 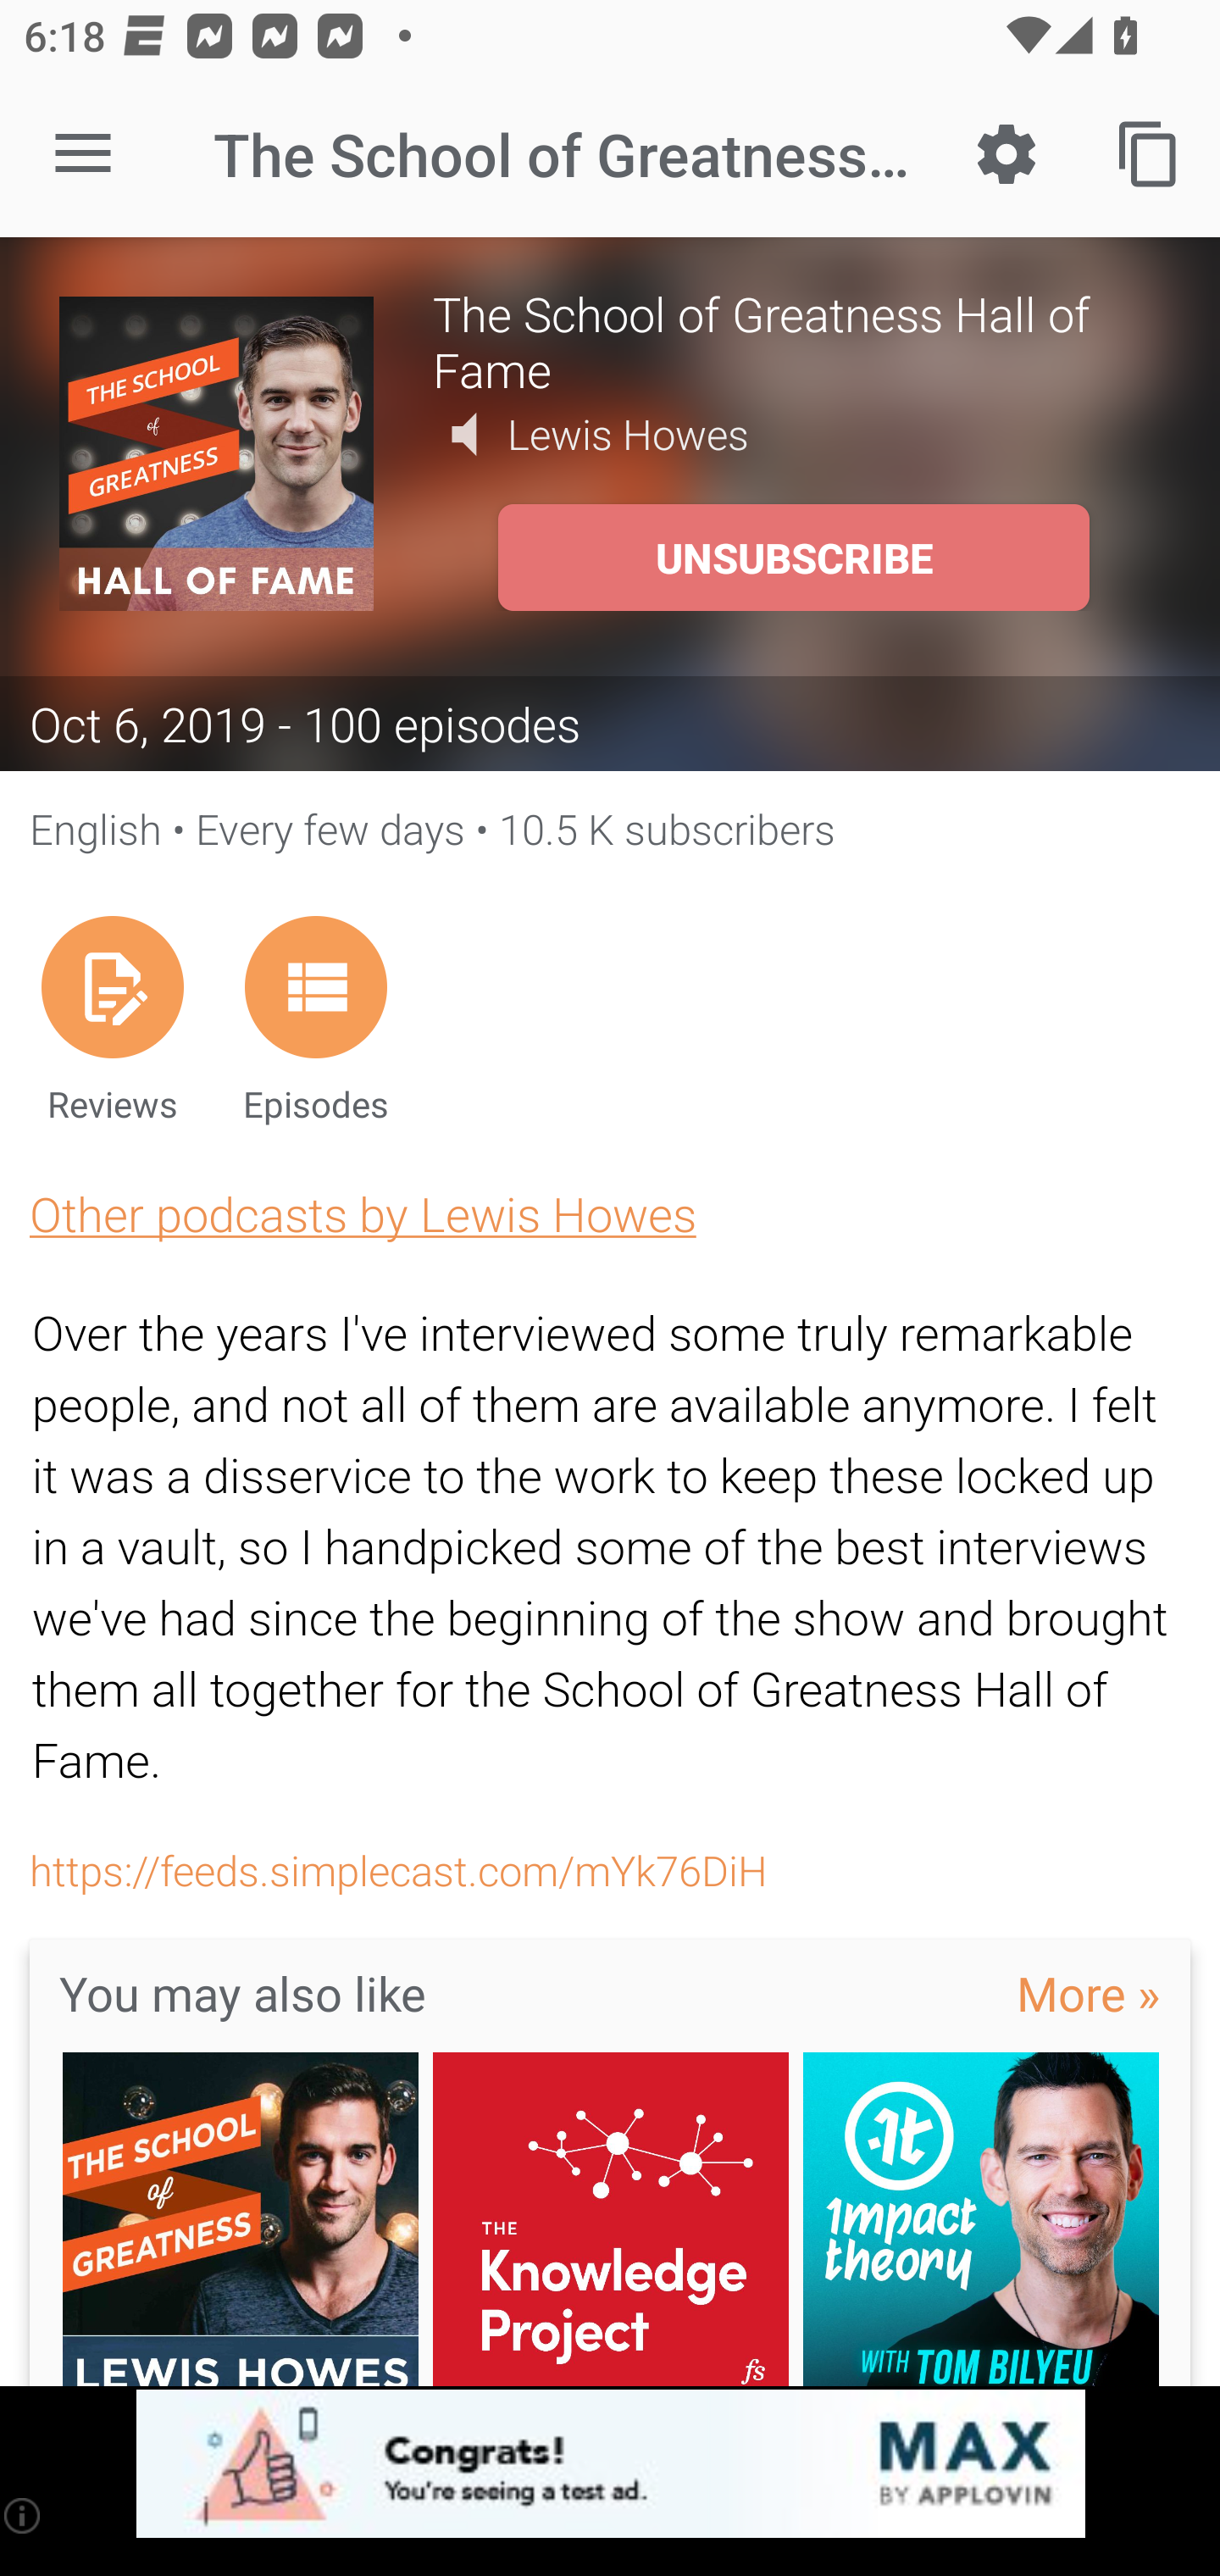 I want to click on The School of Greatness Hall of Fame, so click(x=796, y=341).